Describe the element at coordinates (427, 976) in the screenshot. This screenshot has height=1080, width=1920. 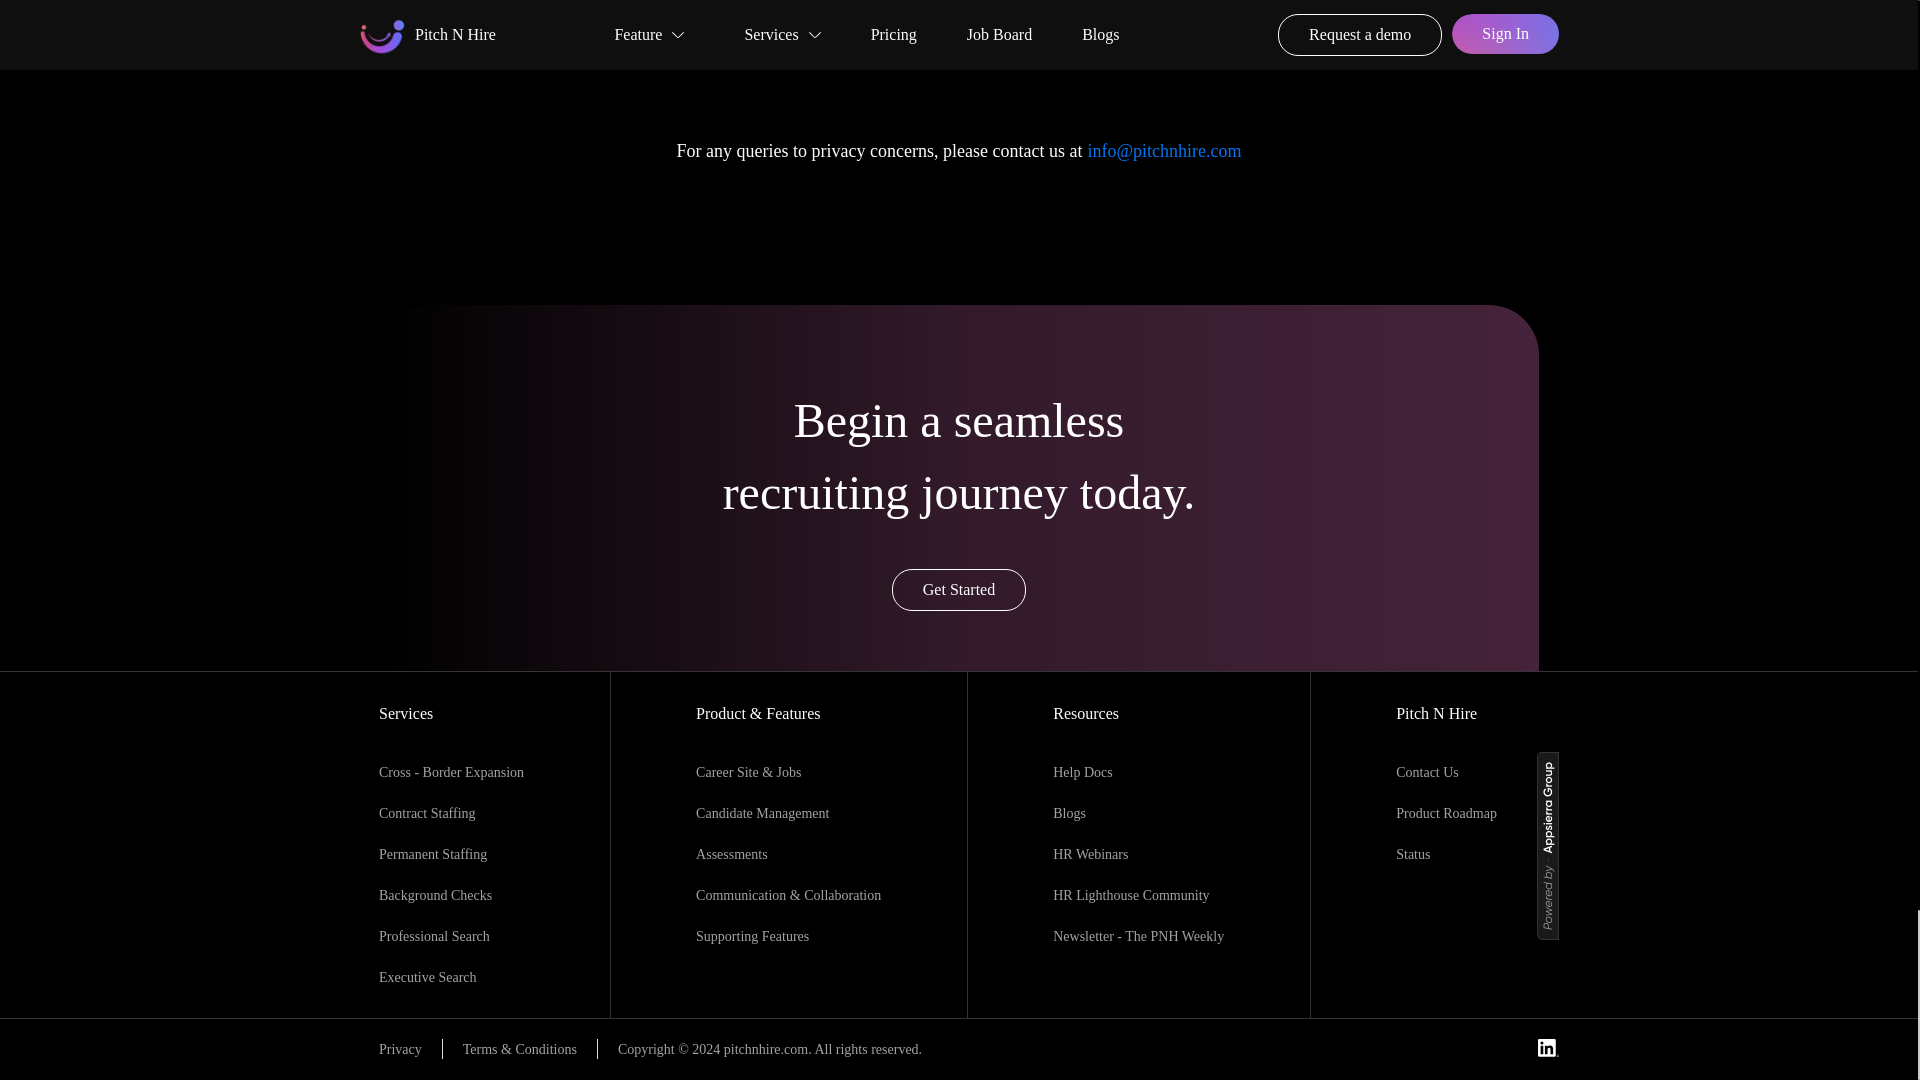
I see `Executive Search` at that location.